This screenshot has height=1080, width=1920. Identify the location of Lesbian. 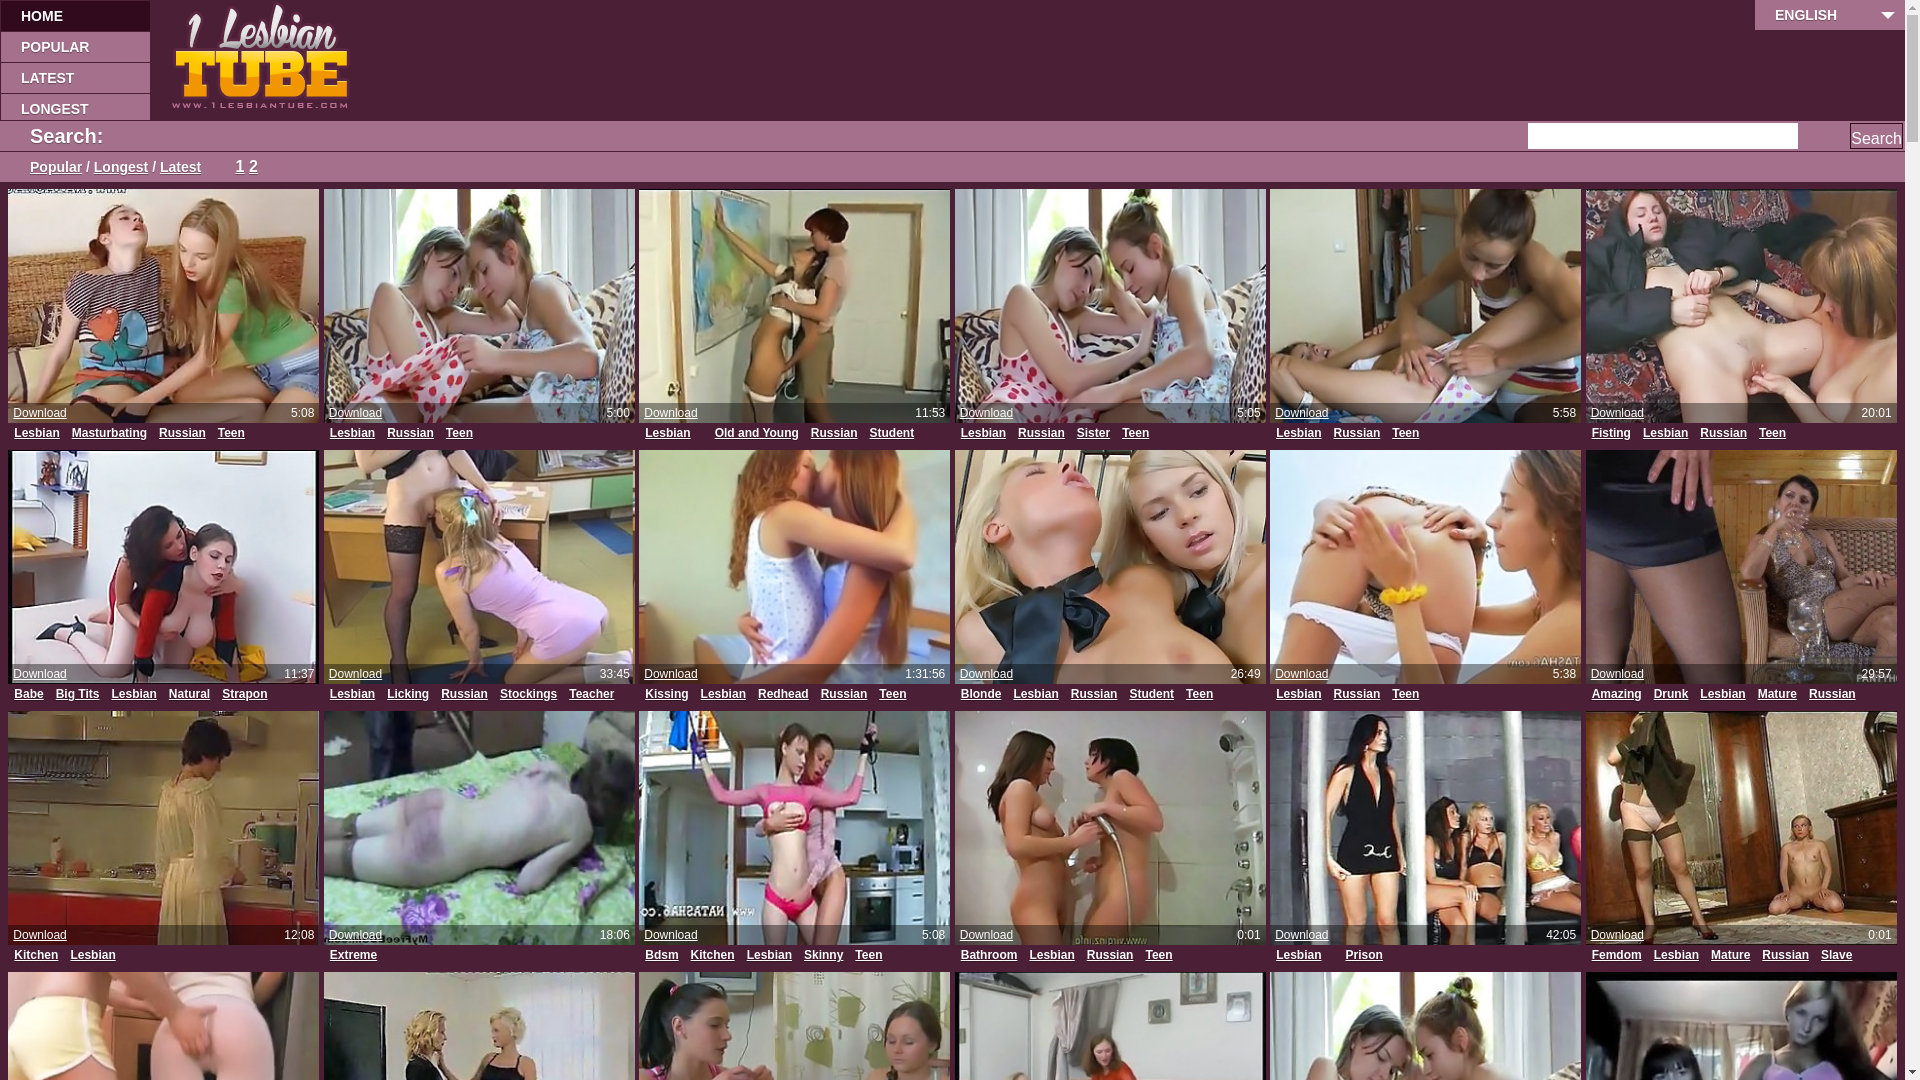
(1036, 694).